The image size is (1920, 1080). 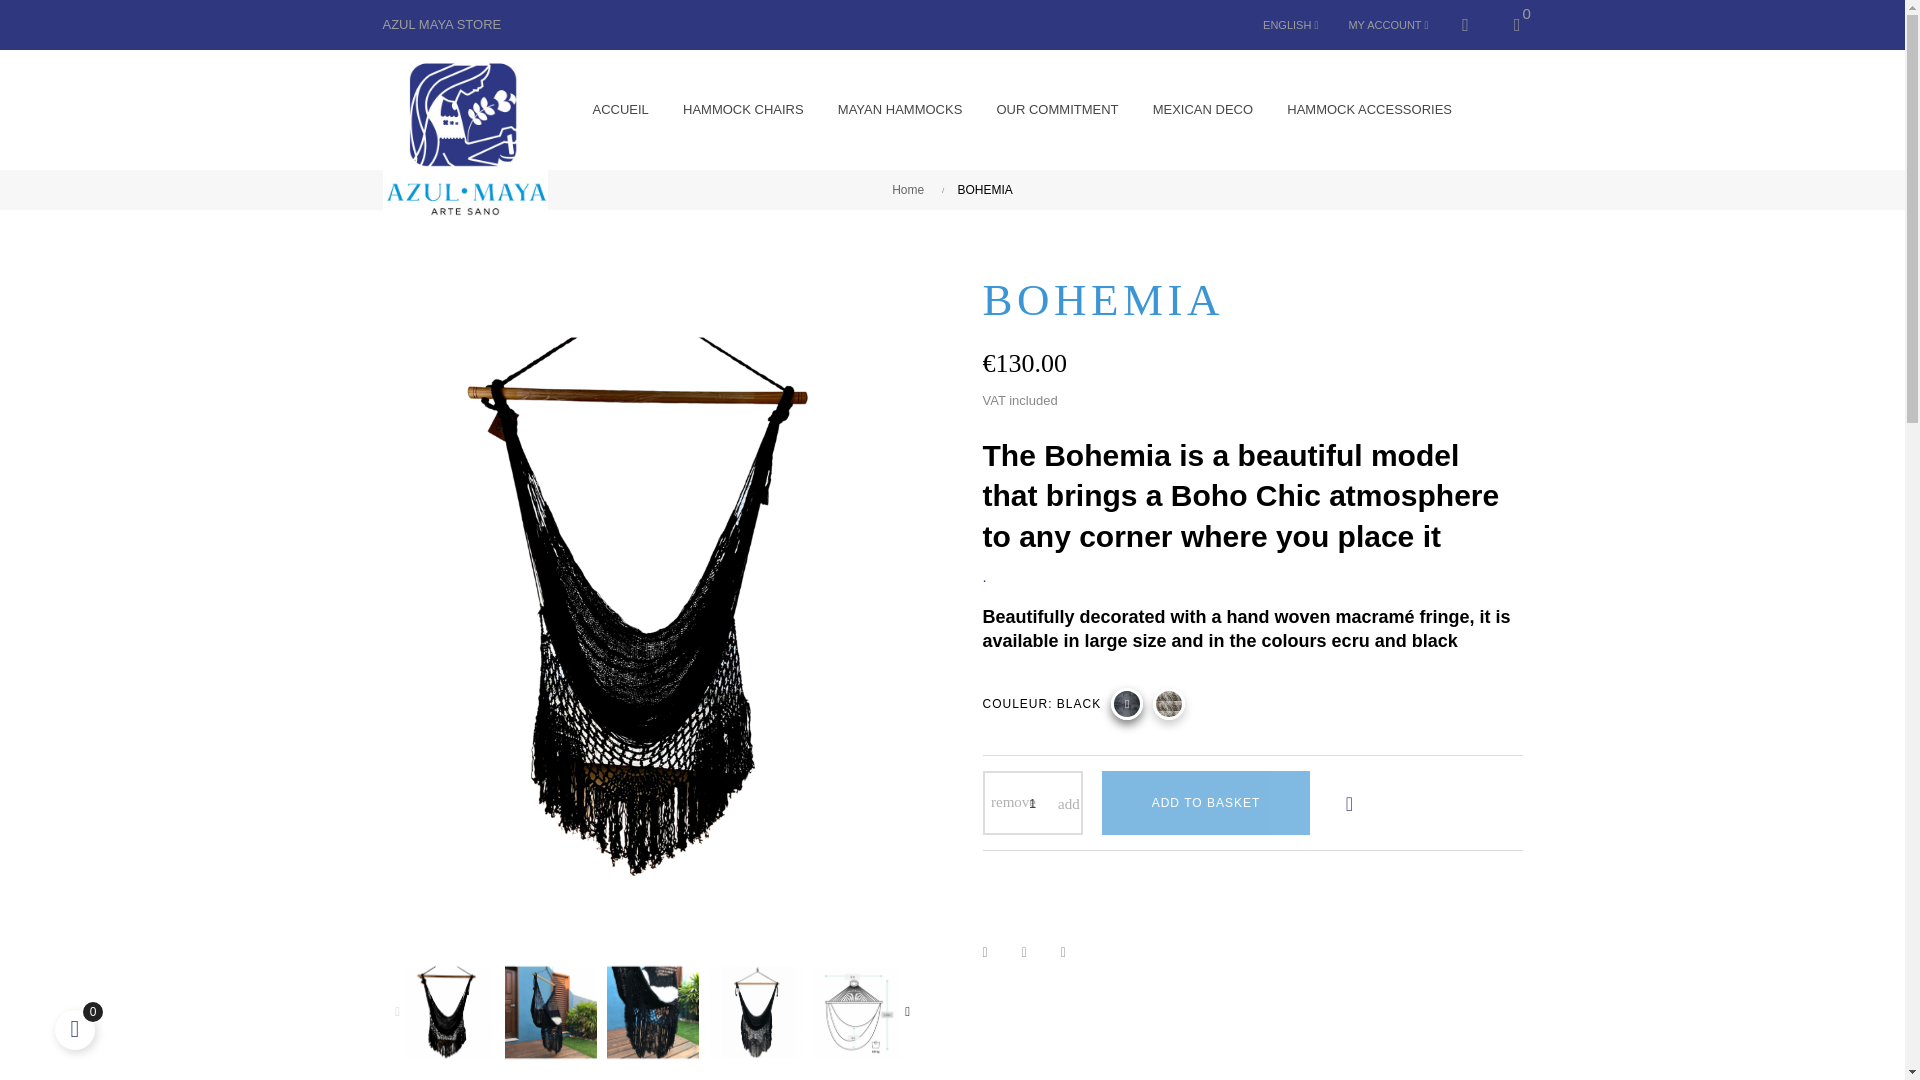 What do you see at coordinates (1056, 109) in the screenshot?
I see `OUR COMMITMENT` at bounding box center [1056, 109].